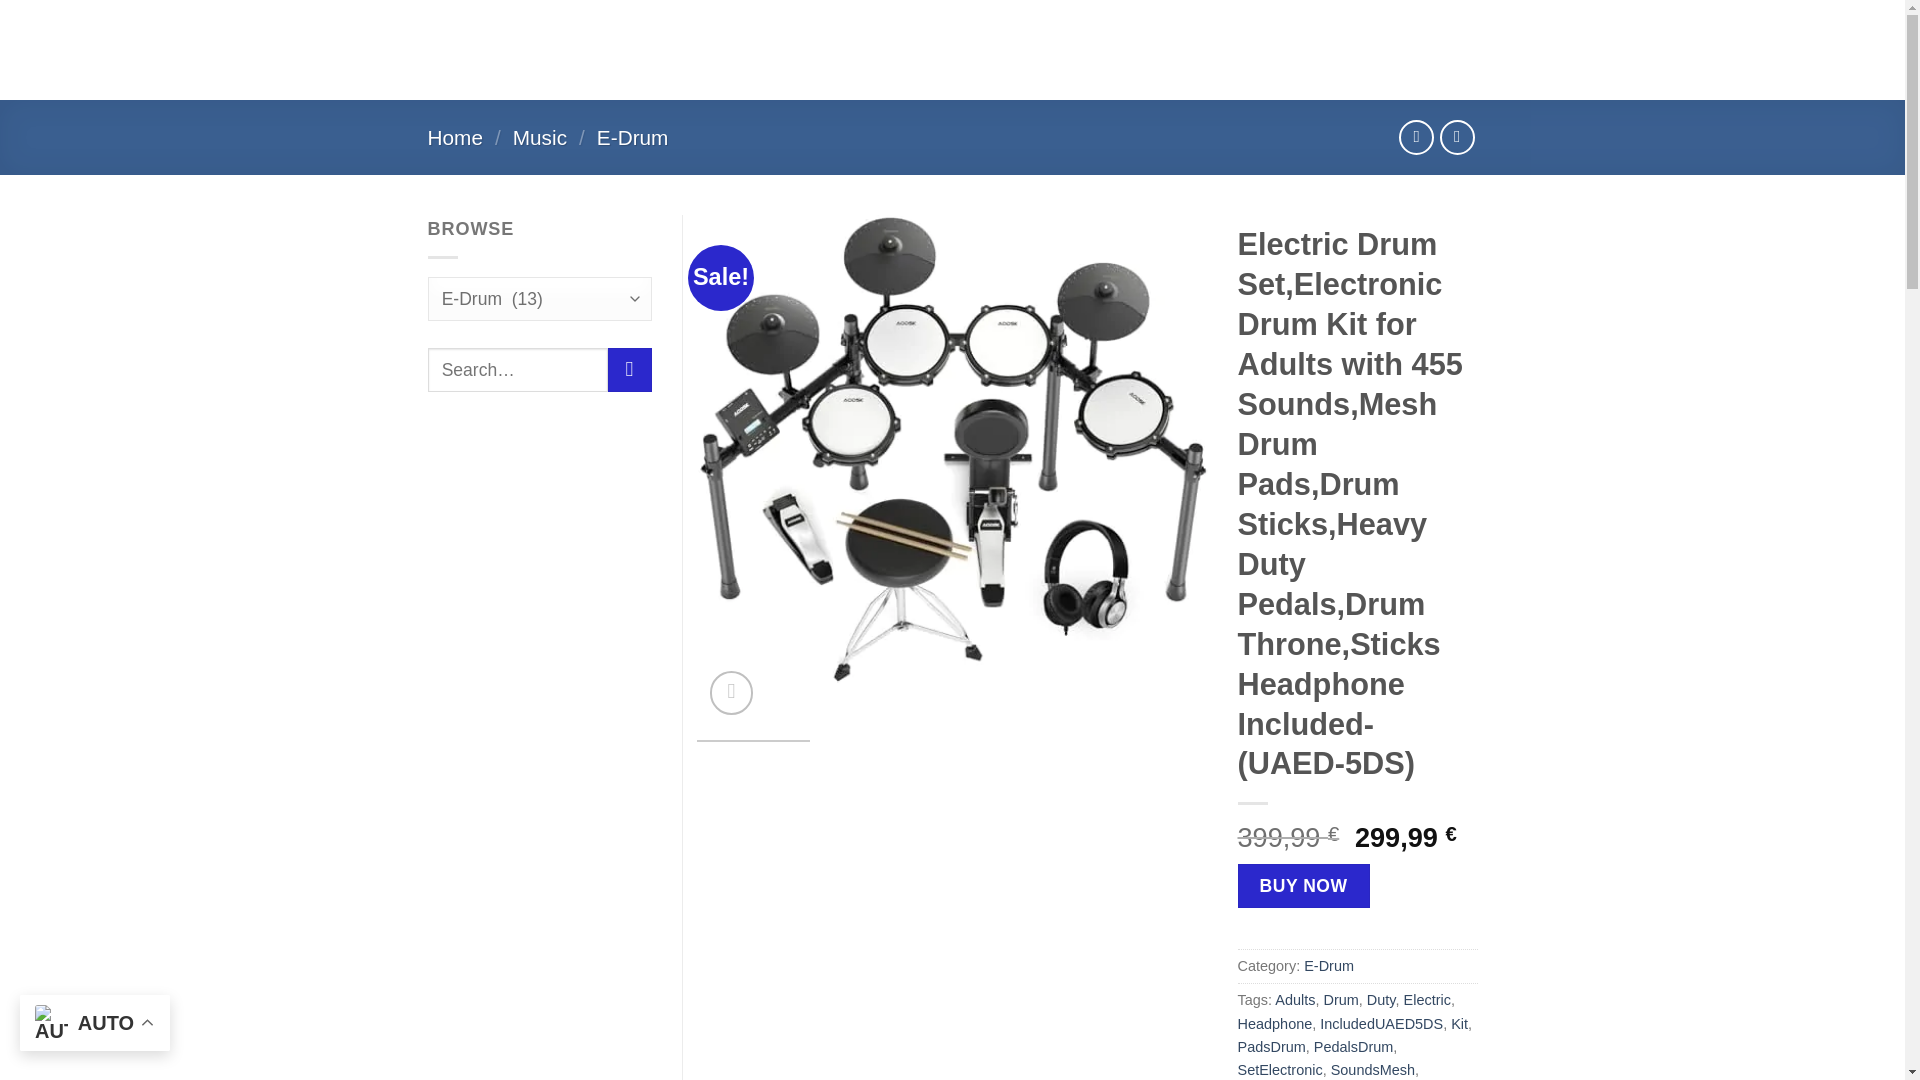  Describe the element at coordinates (1163, 29) in the screenshot. I see `CONTACT US` at that location.